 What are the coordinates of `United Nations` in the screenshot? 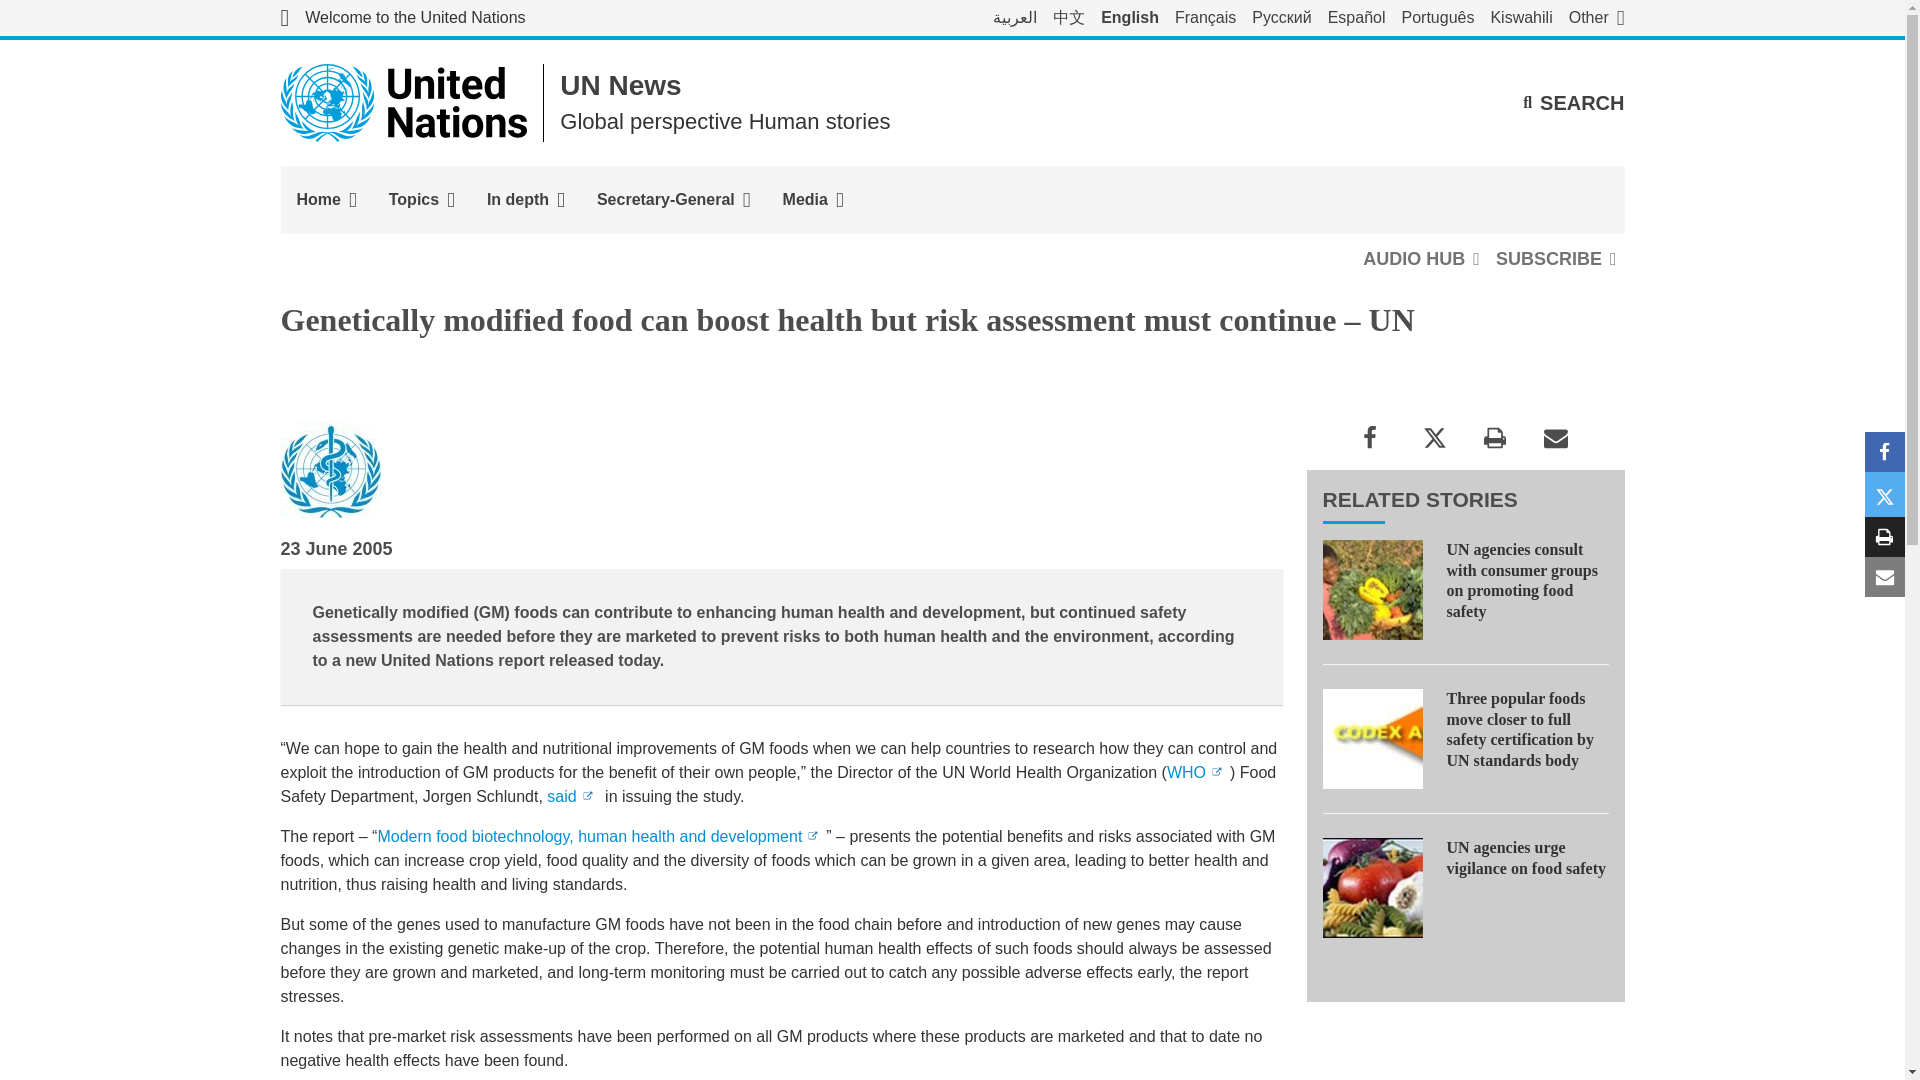 It's located at (403, 101).